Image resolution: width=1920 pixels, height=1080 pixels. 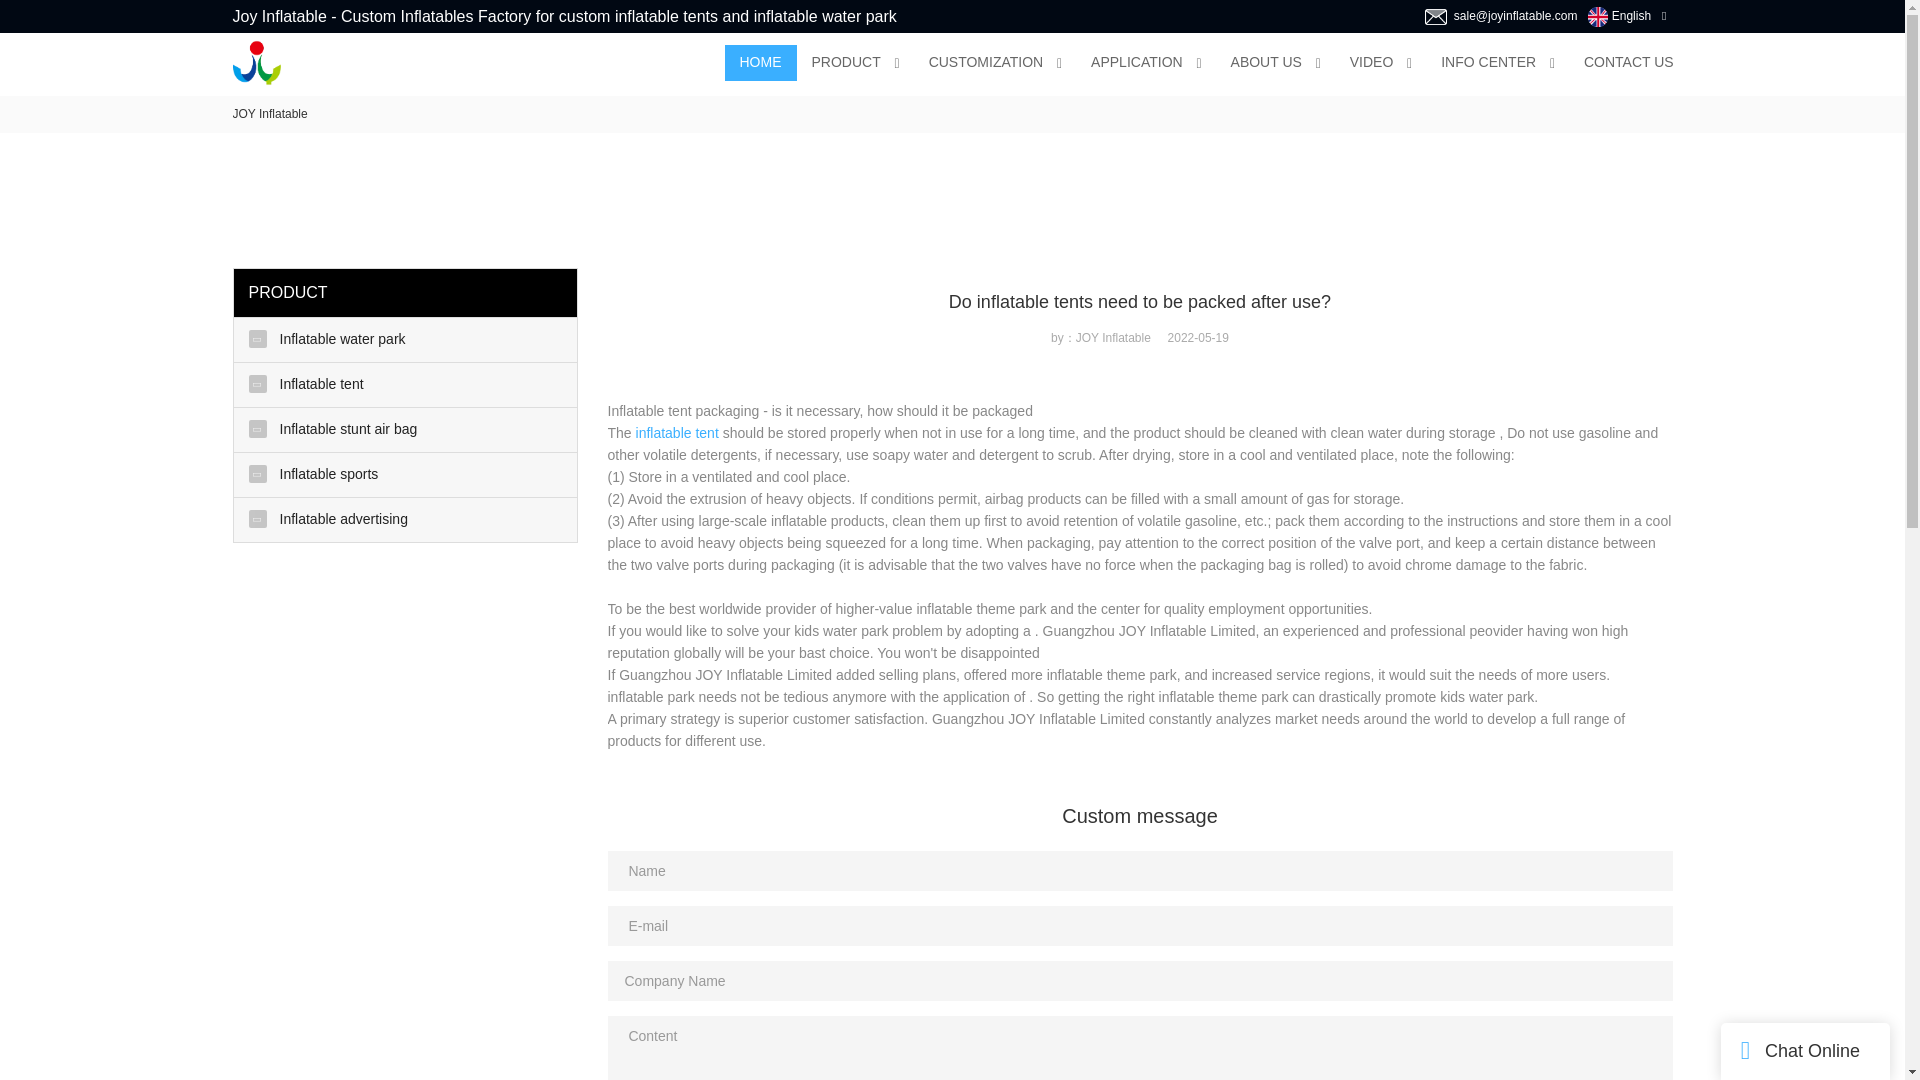 I want to click on ABOUT US, so click(x=1266, y=63).